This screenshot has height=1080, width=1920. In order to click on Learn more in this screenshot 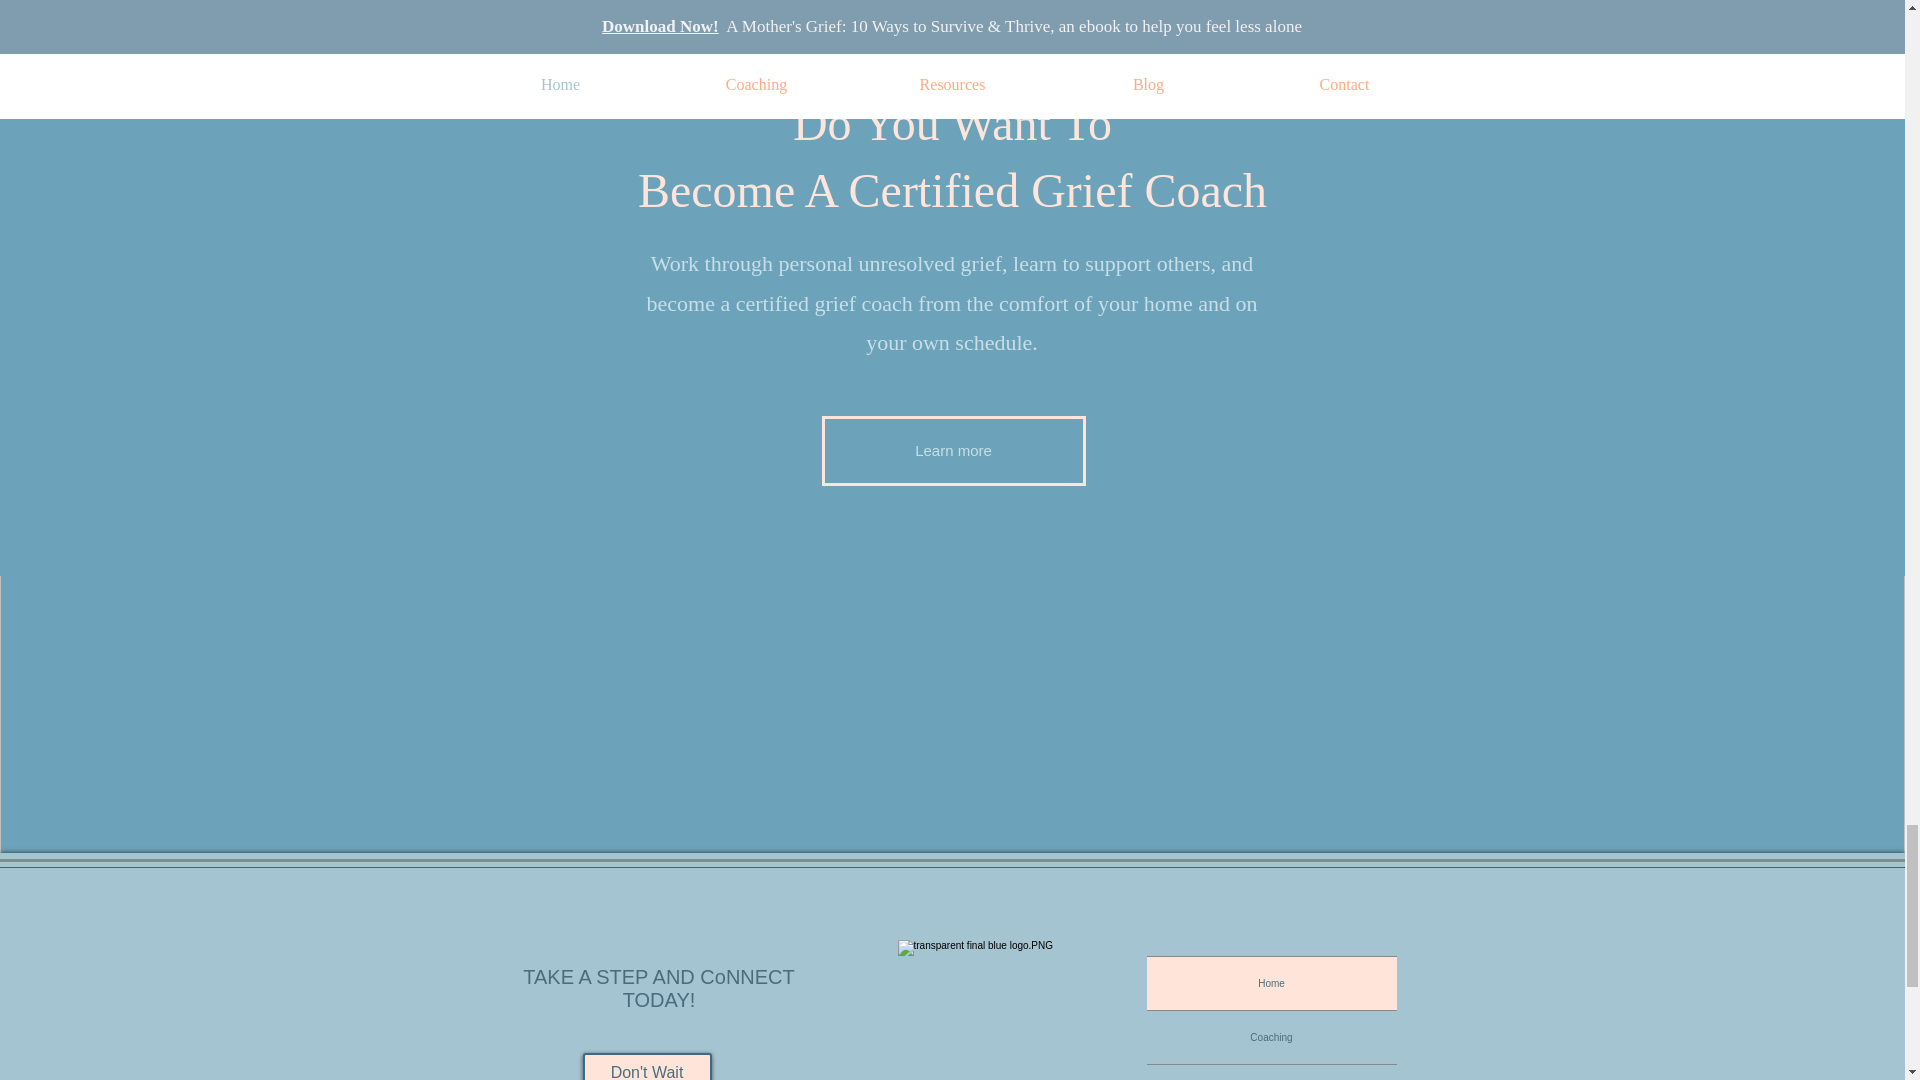, I will do `click(954, 450)`.